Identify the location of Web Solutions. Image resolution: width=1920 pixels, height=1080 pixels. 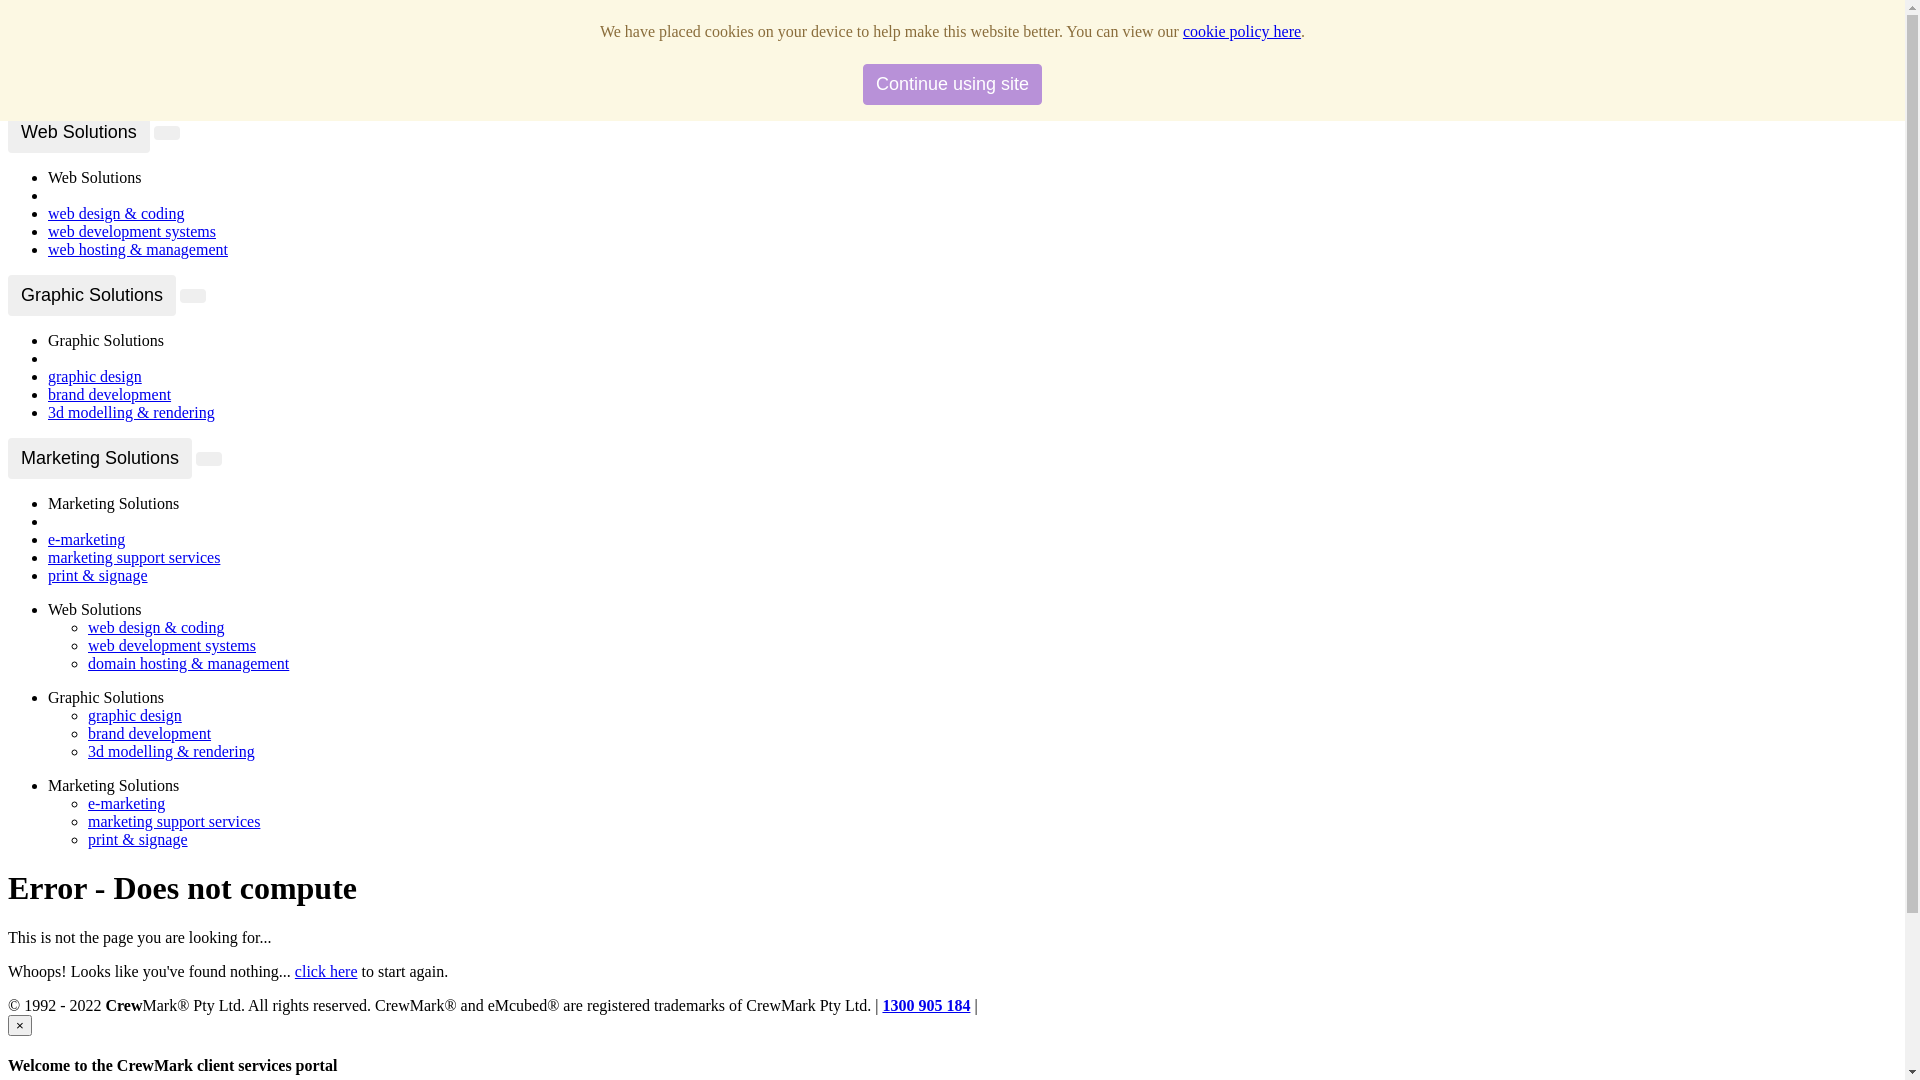
(79, 132).